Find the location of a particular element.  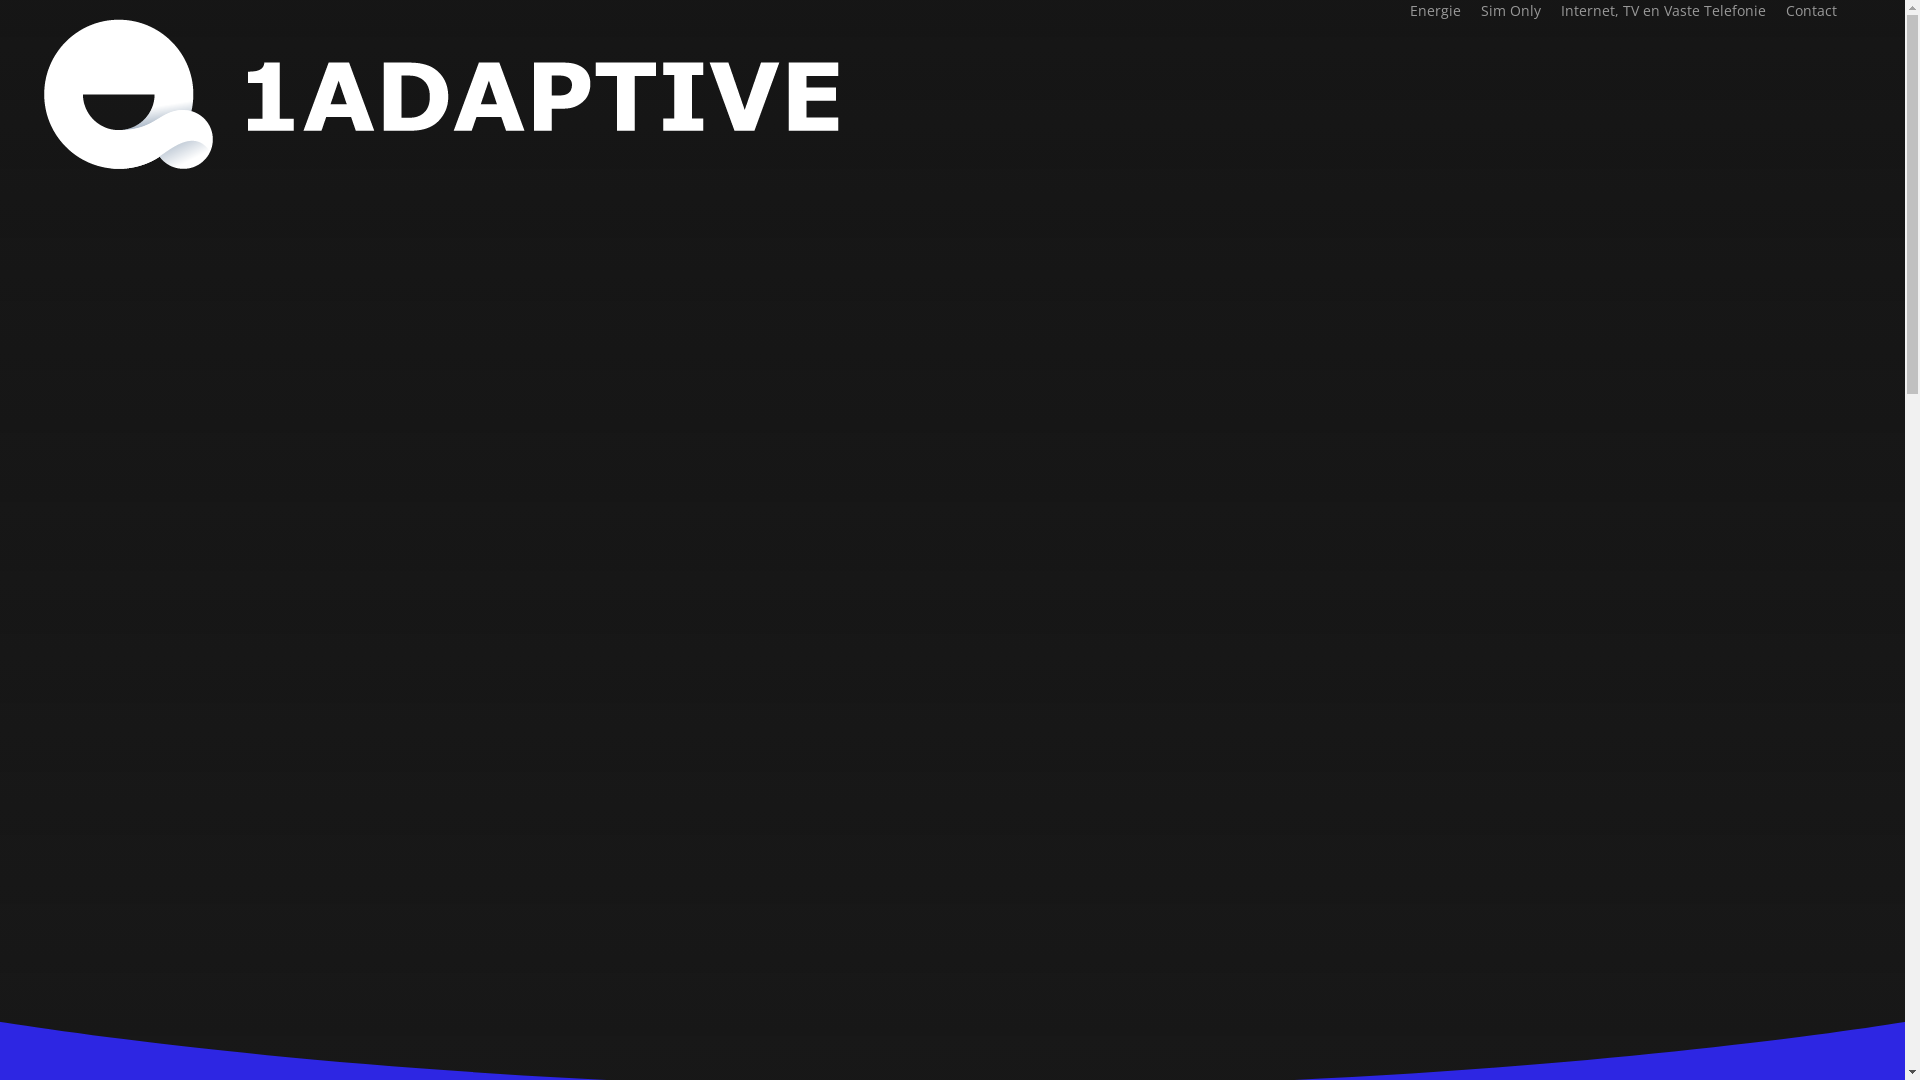

Internet, TV en Vaste Telefonie is located at coordinates (1664, 11).